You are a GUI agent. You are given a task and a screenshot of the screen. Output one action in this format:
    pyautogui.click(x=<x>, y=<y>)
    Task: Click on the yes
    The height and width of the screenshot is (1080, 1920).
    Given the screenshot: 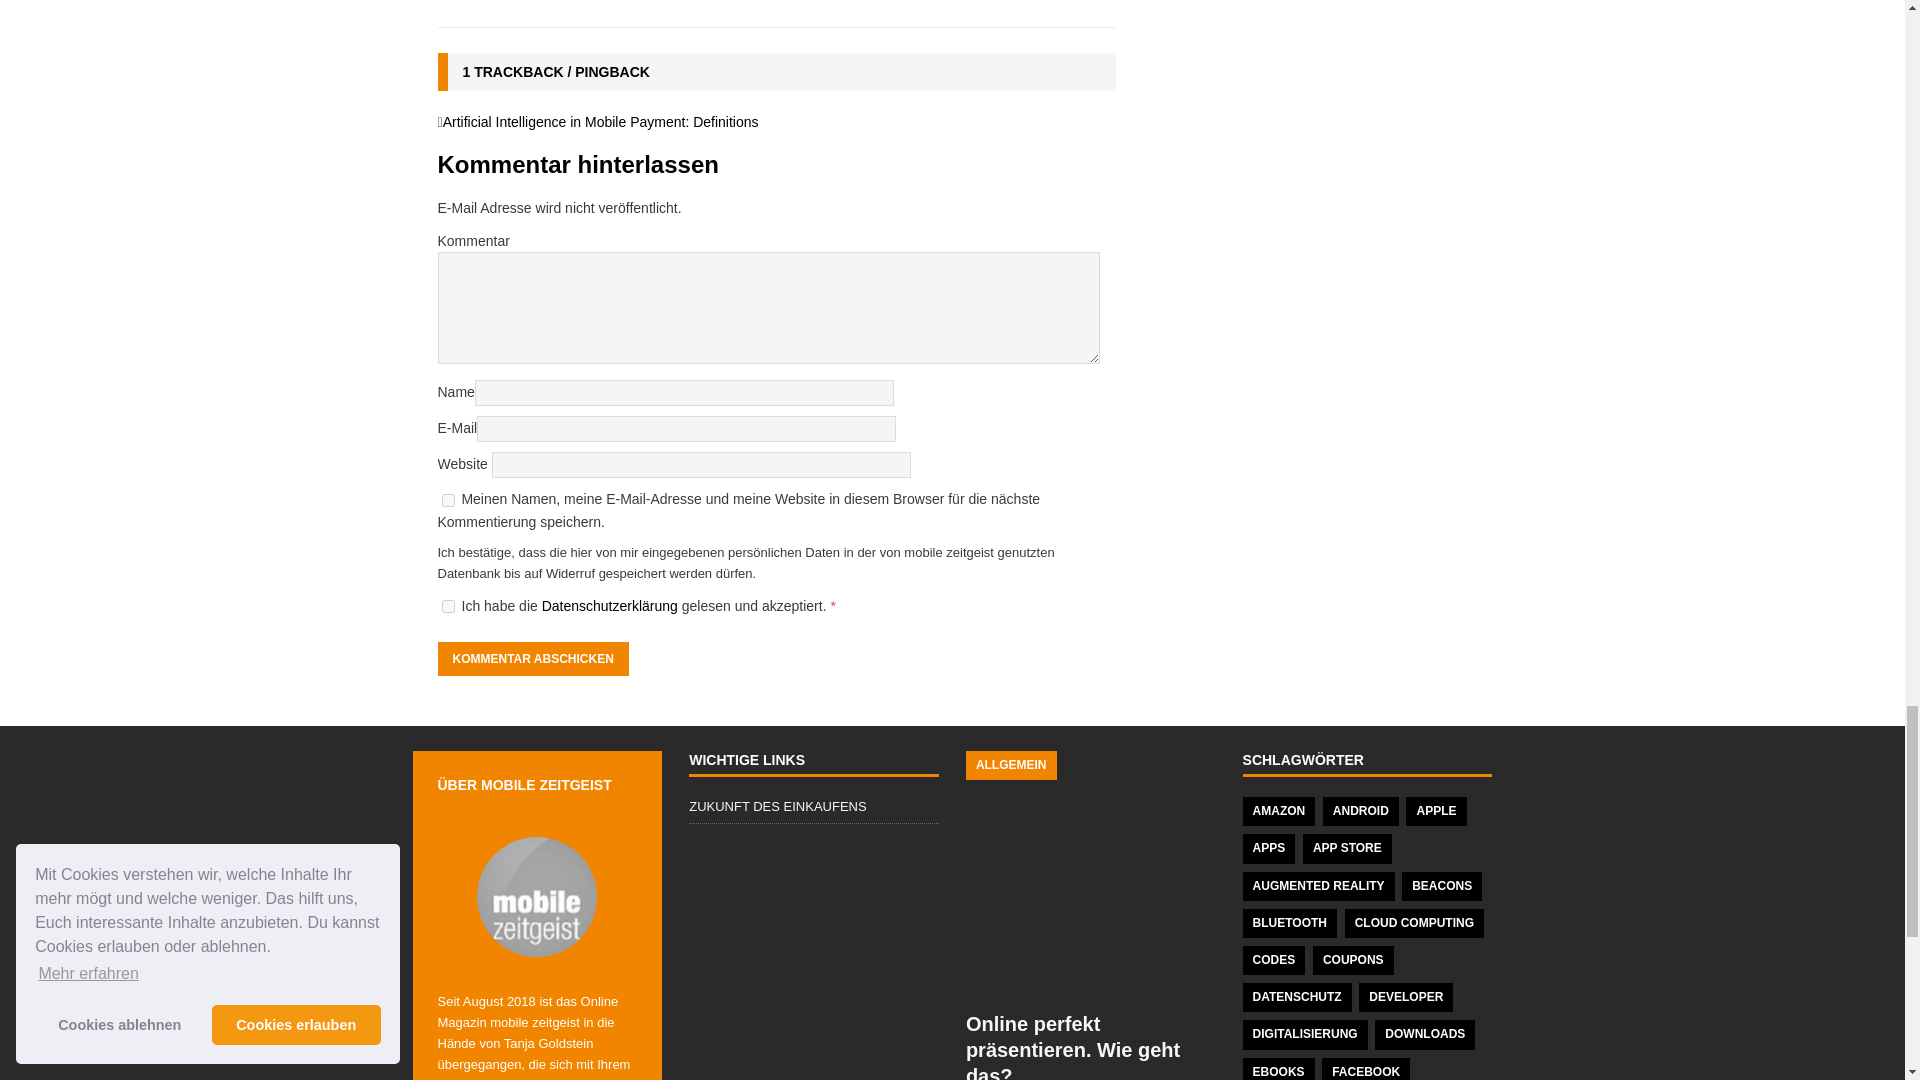 What is the action you would take?
    pyautogui.click(x=448, y=500)
    